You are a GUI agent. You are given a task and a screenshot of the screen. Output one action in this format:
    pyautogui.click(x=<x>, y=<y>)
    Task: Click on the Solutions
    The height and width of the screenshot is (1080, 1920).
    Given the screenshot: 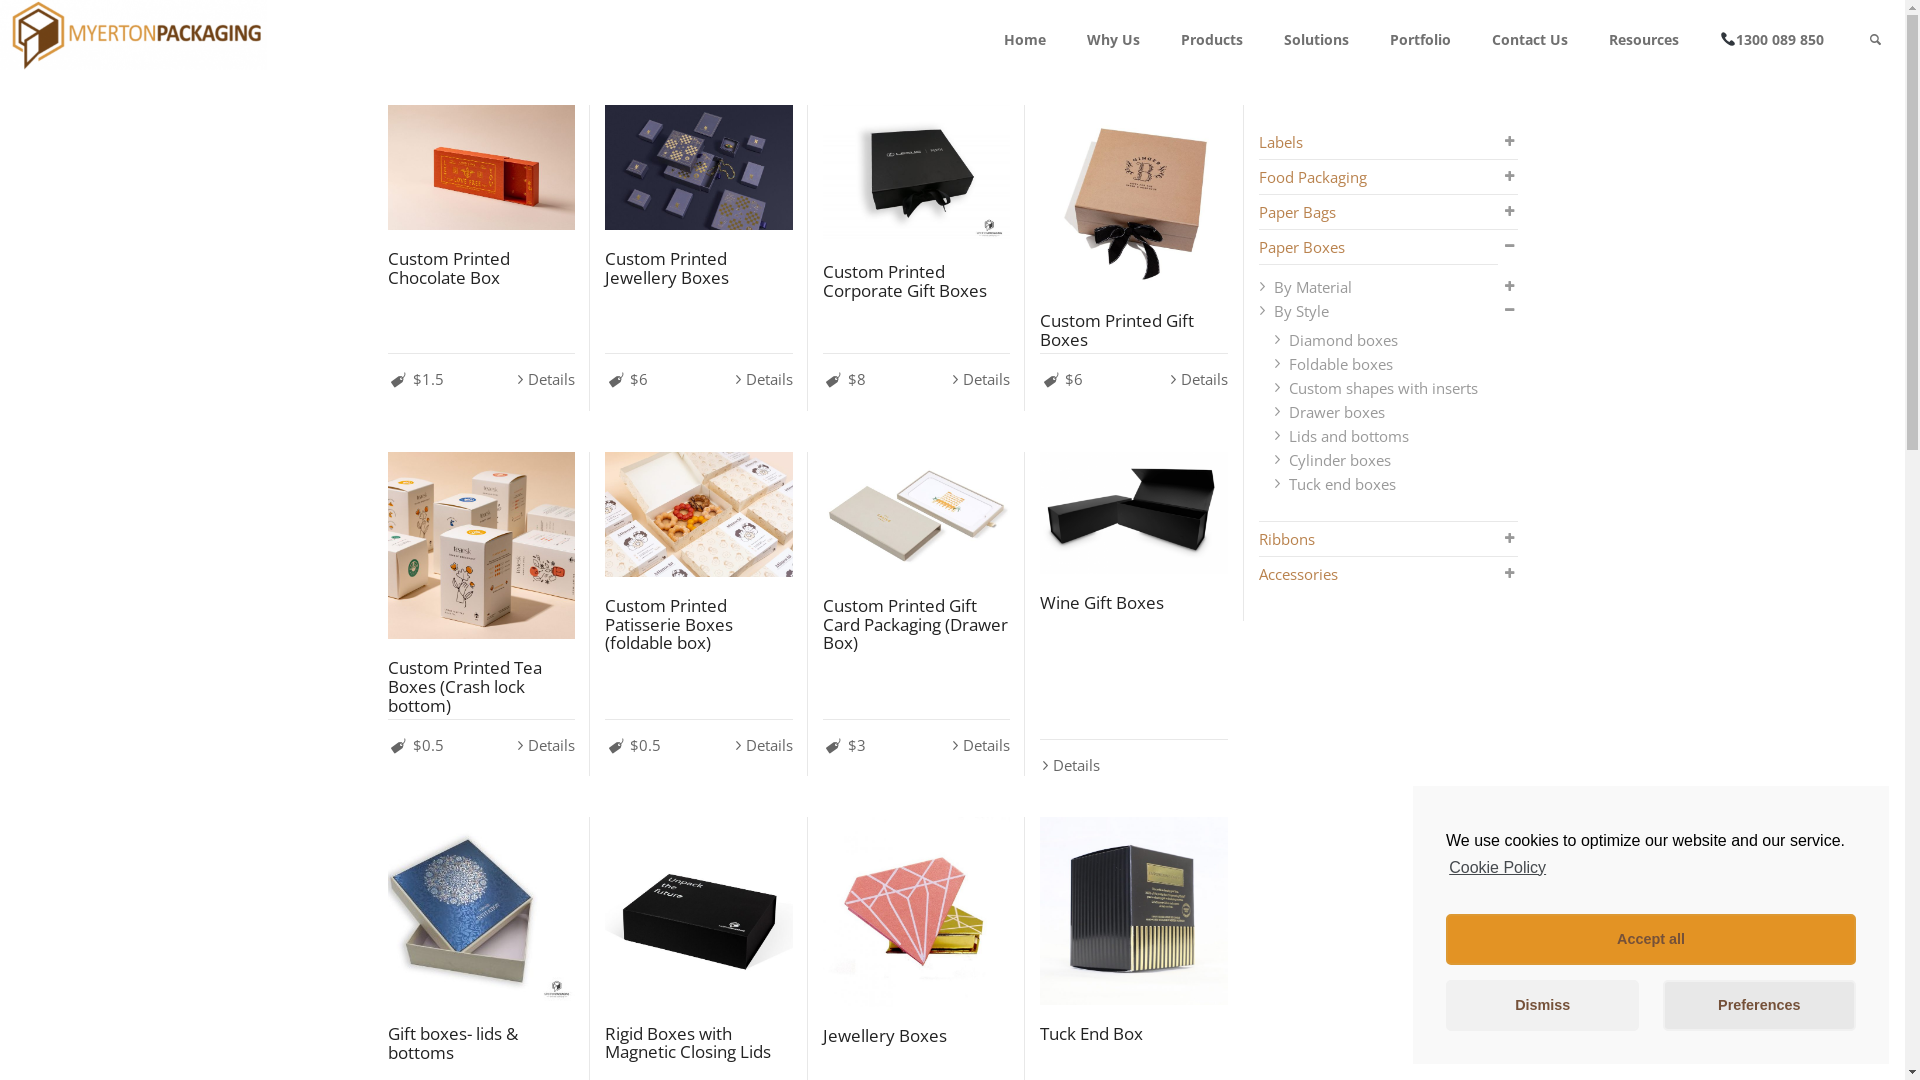 What is the action you would take?
    pyautogui.click(x=1317, y=40)
    